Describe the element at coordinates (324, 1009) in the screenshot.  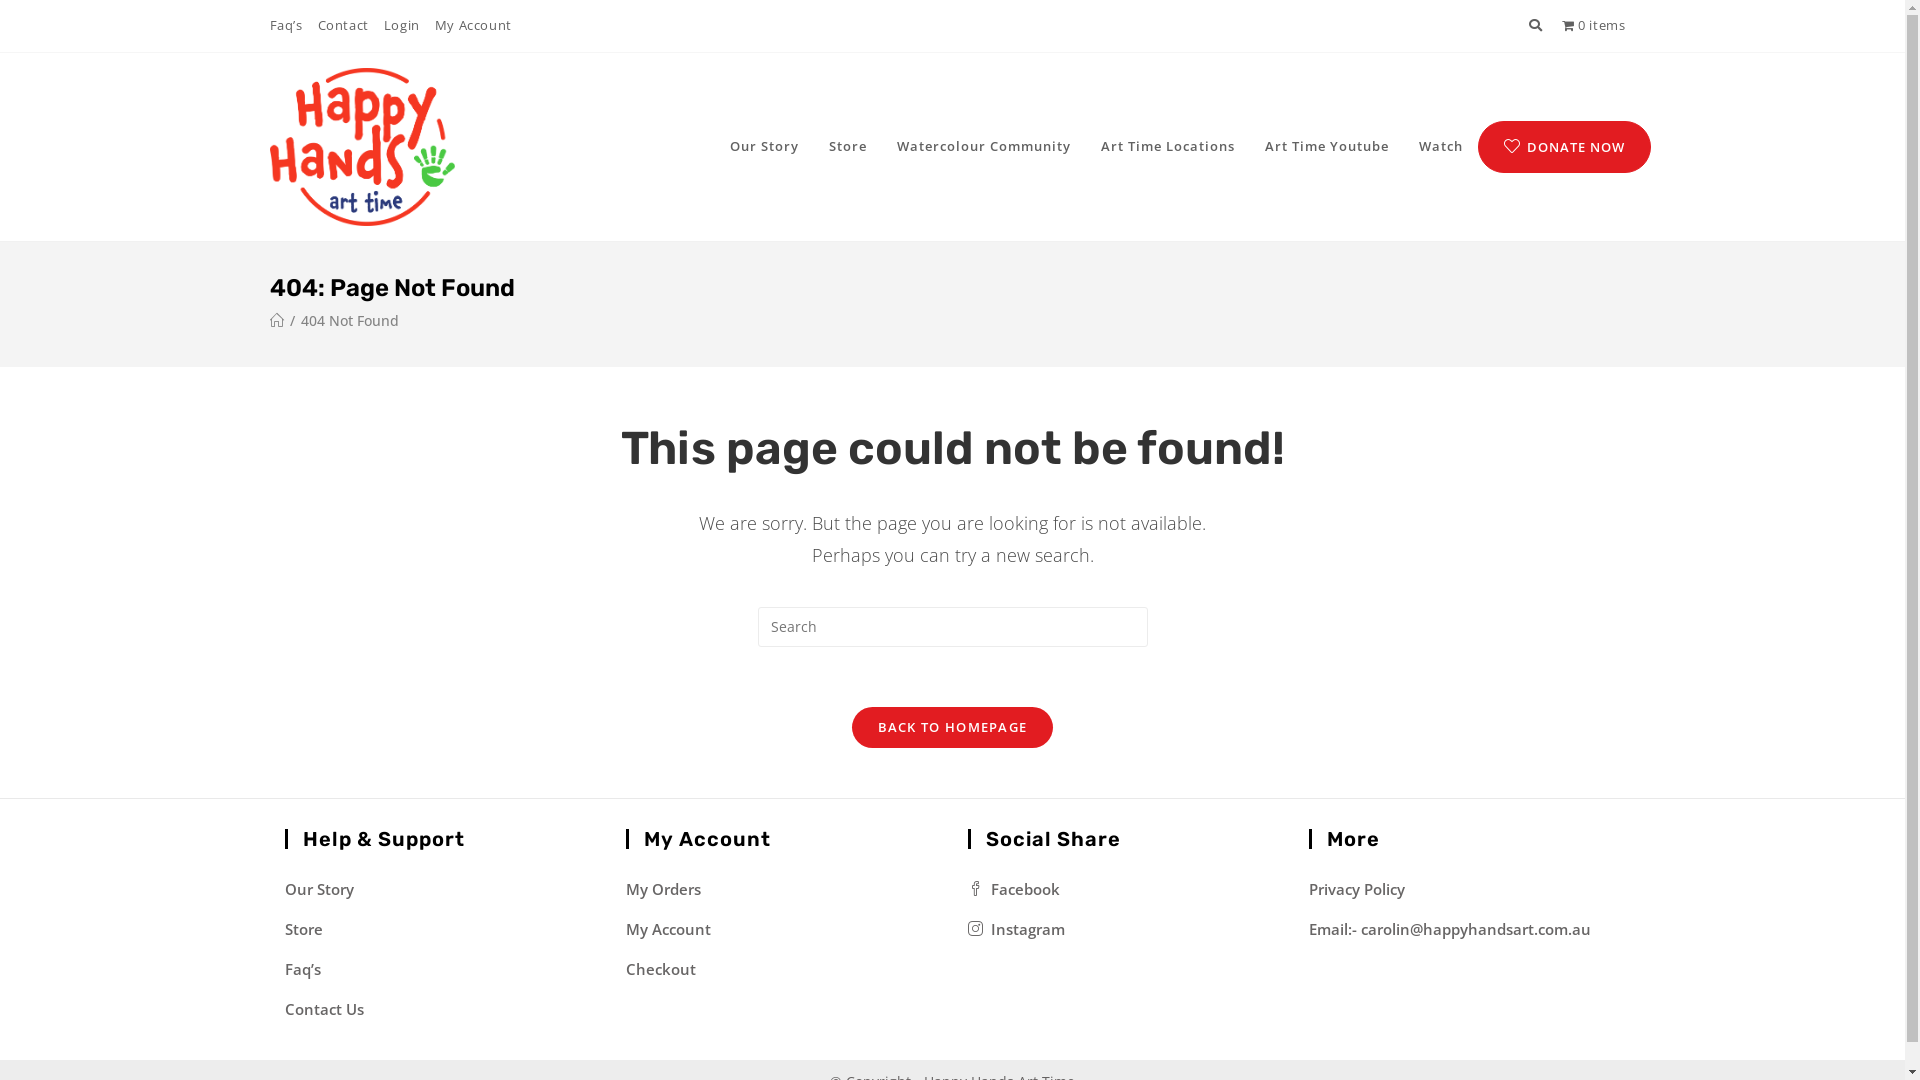
I see `Contact Us` at that location.